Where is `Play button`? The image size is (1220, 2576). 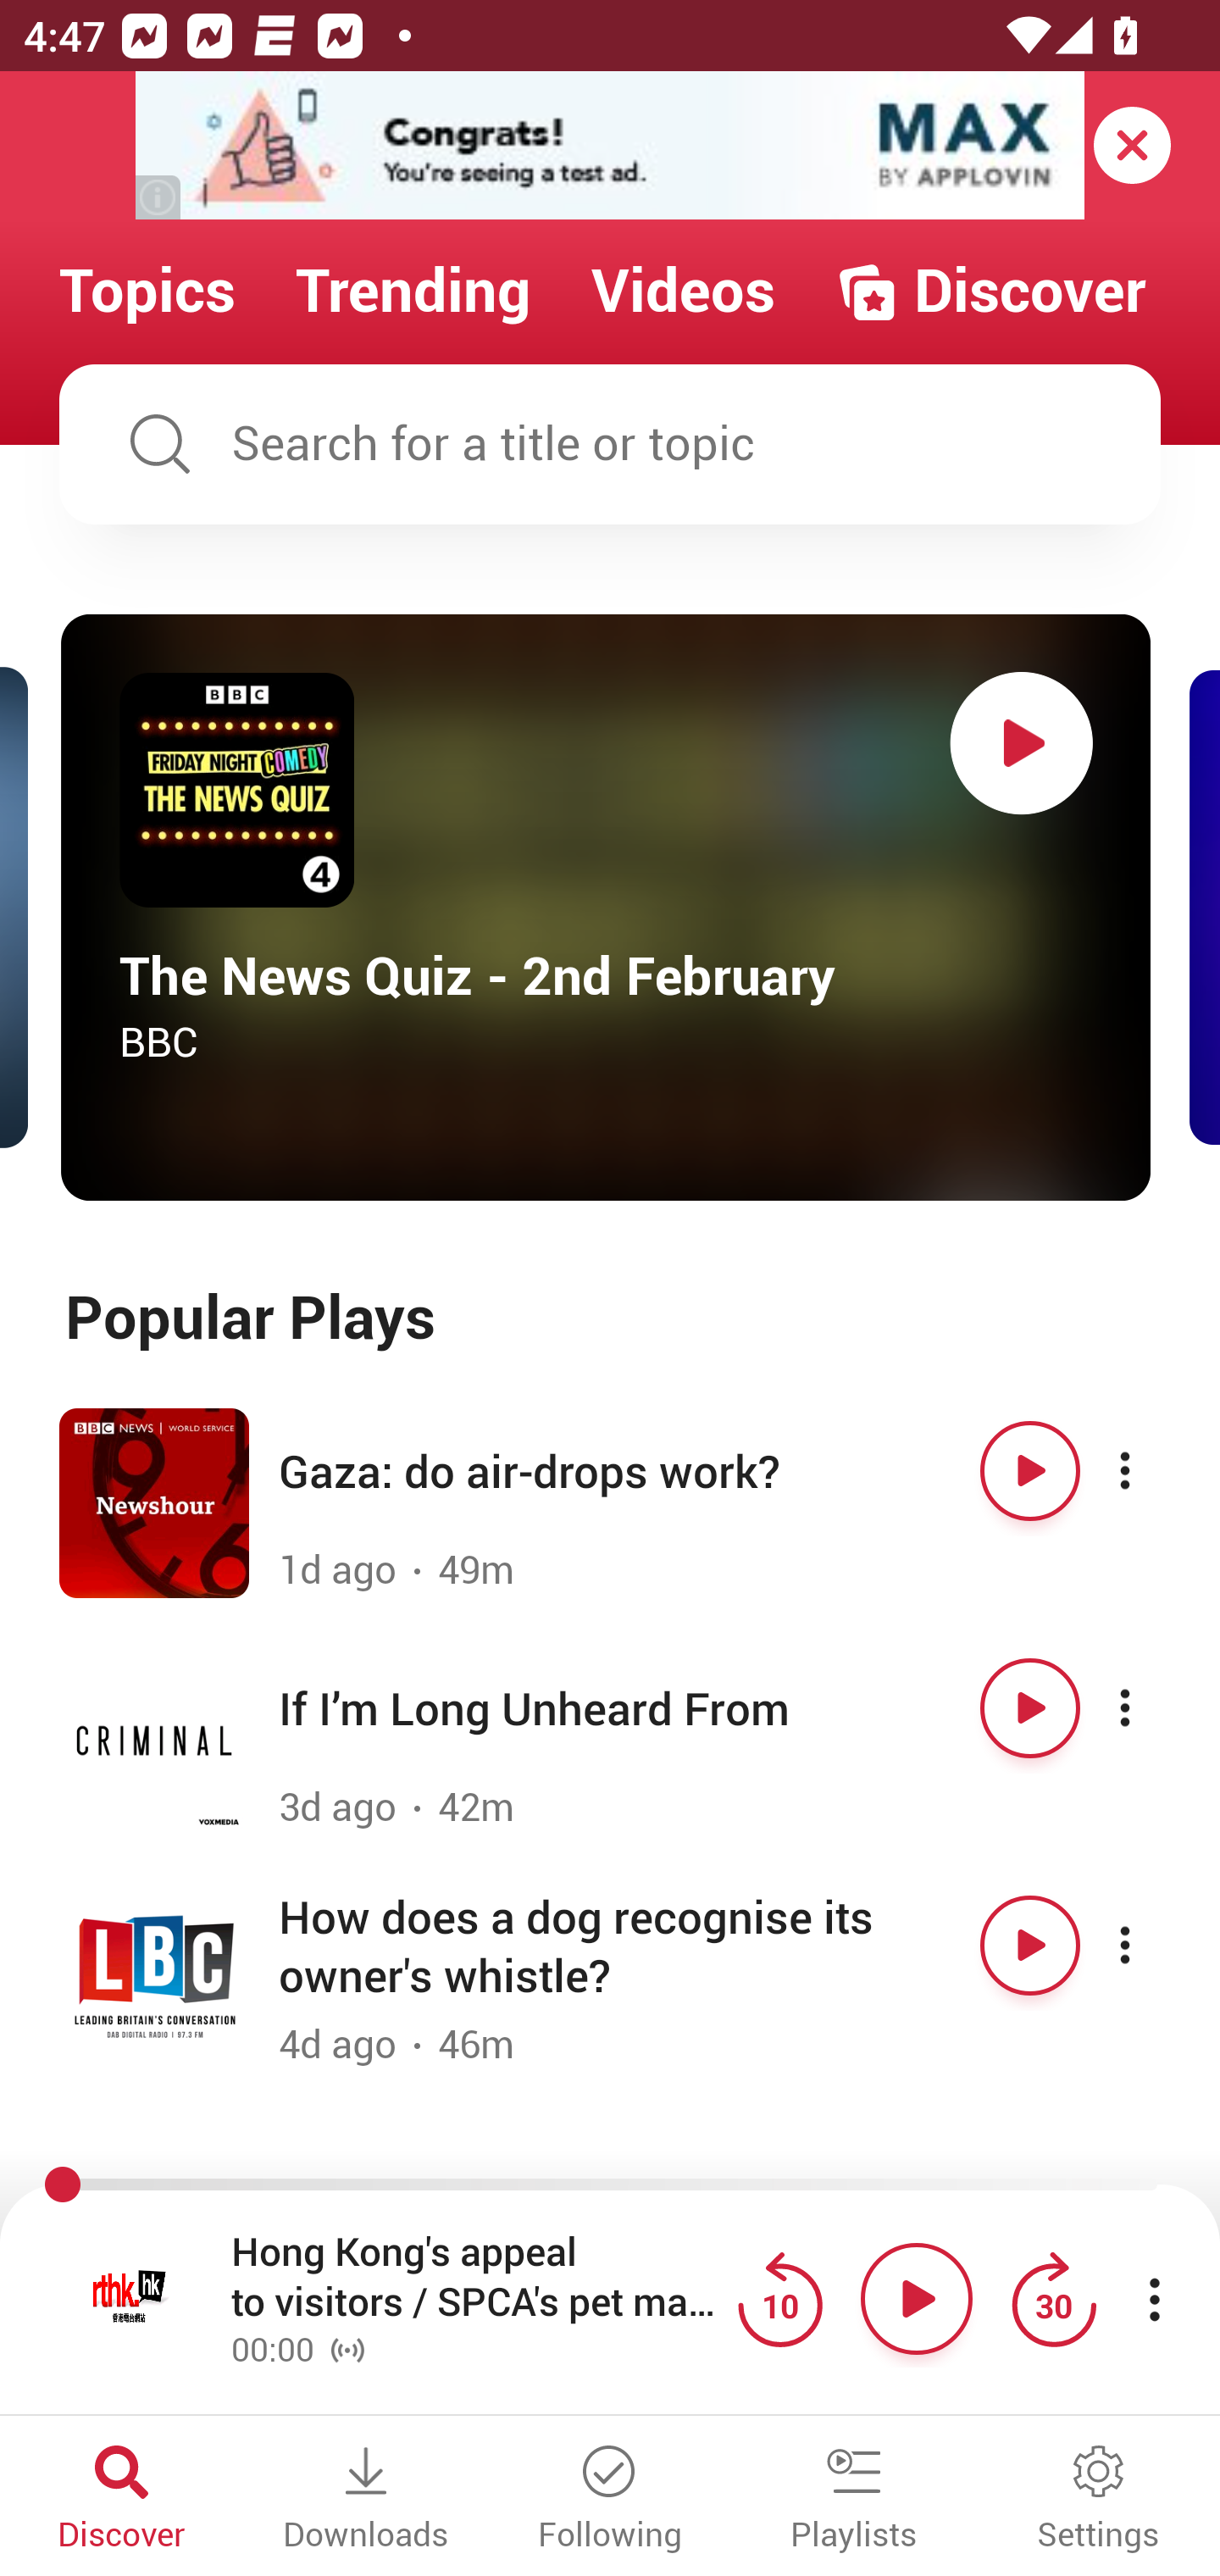 Play button is located at coordinates (1022, 742).